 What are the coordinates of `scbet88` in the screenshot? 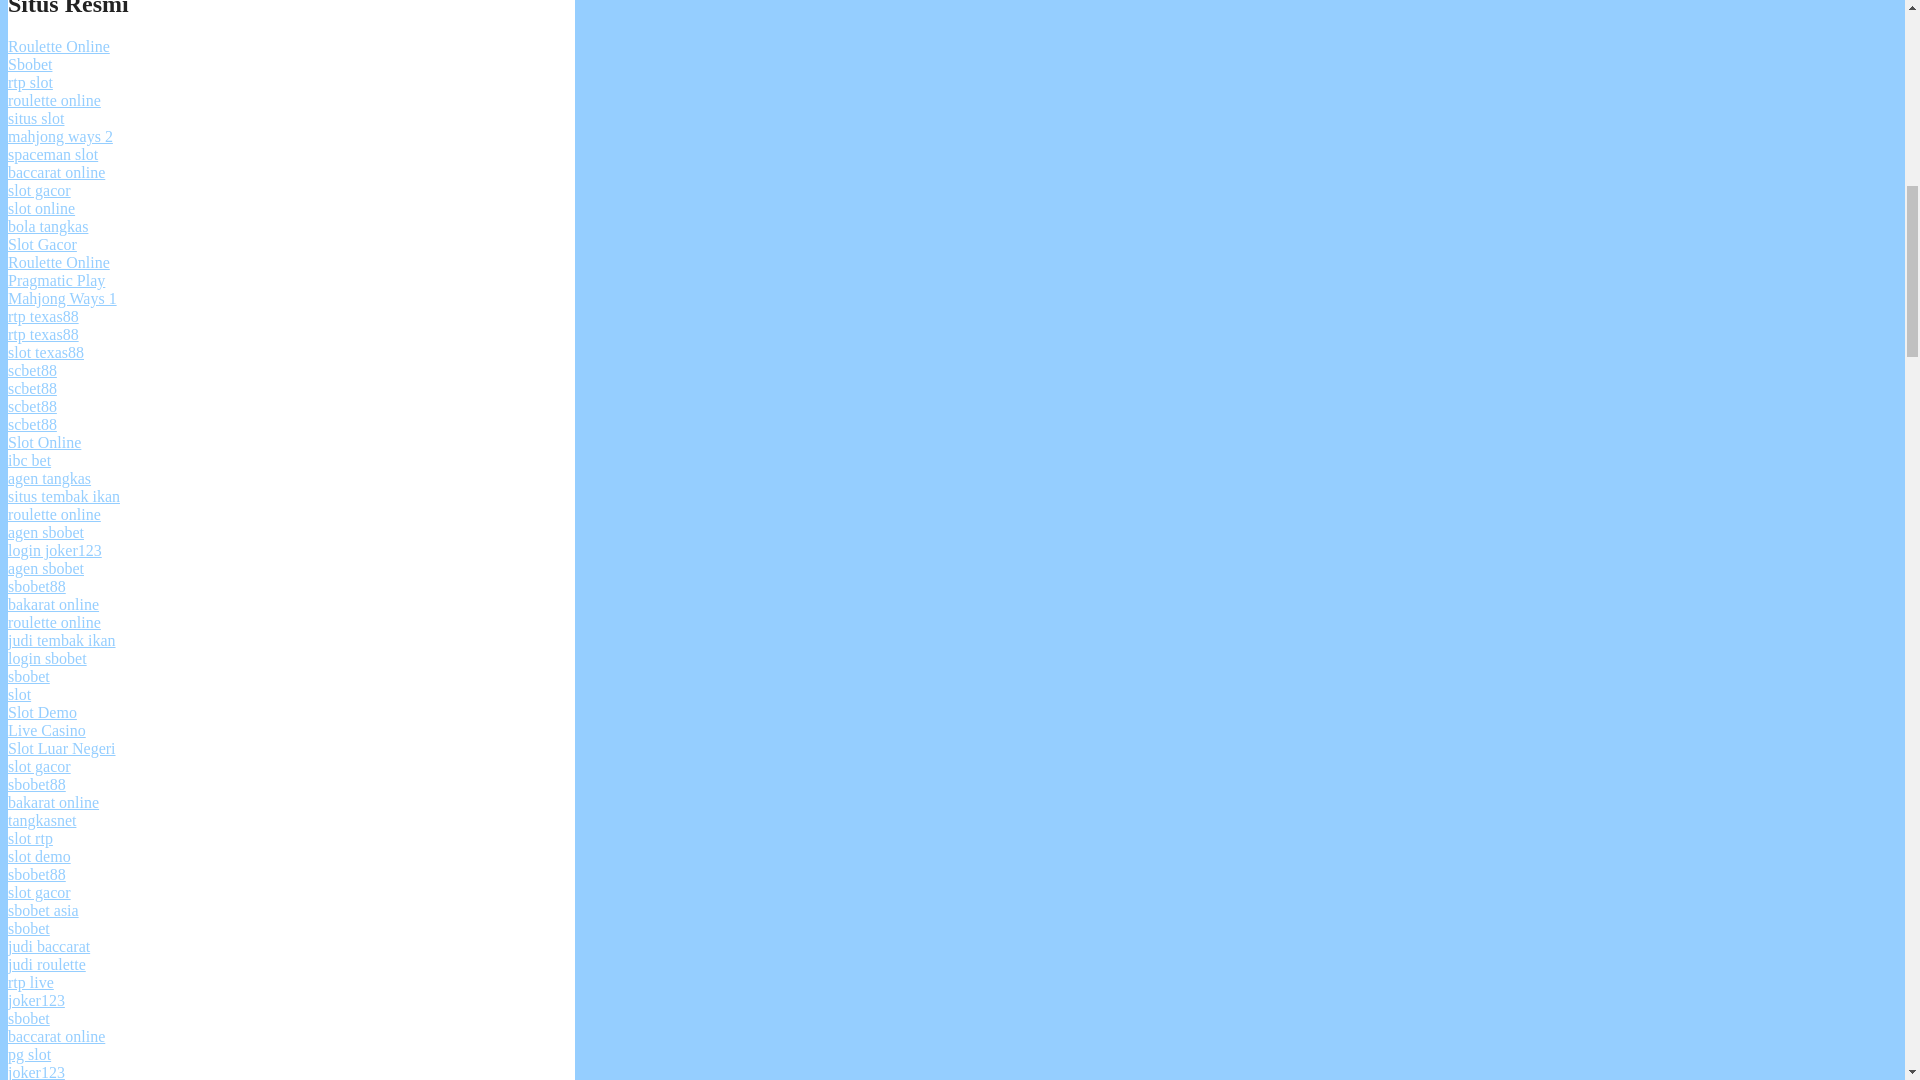 It's located at (32, 388).